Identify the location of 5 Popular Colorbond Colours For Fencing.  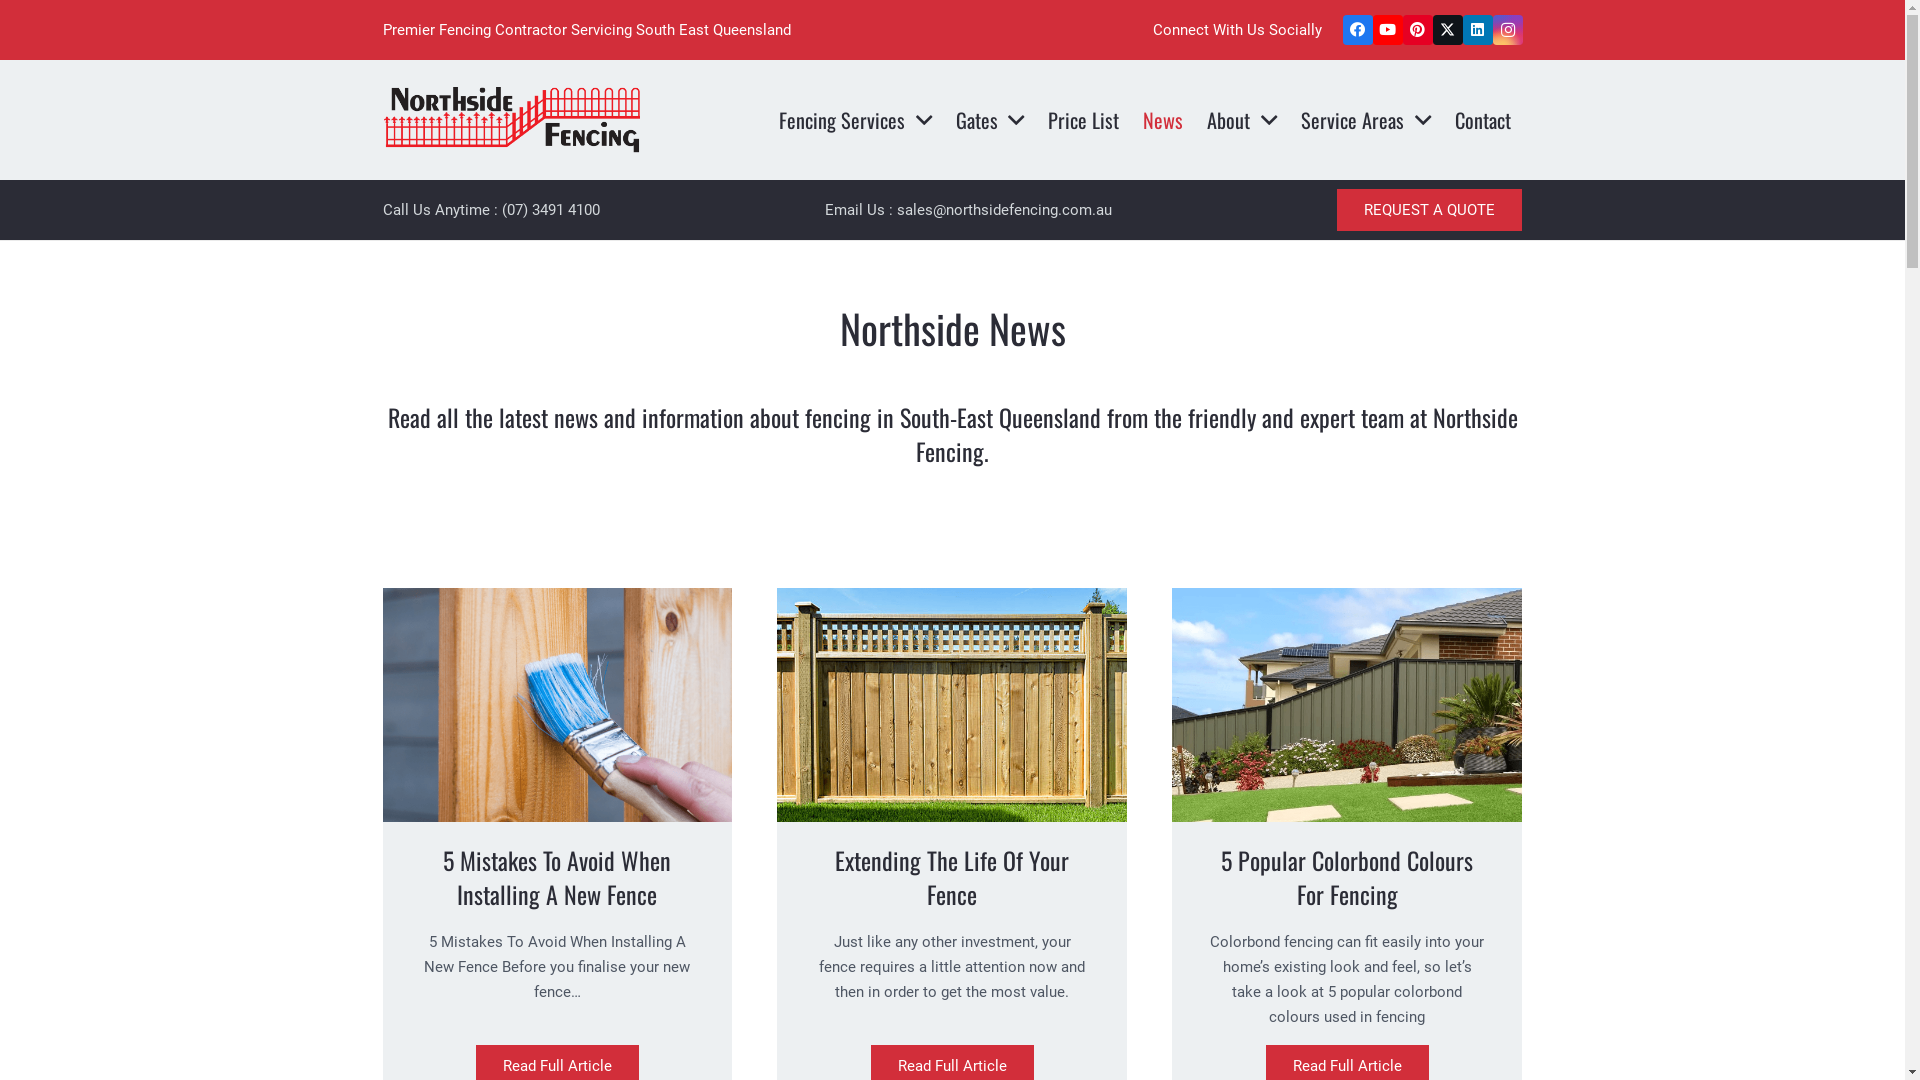
(1347, 877).